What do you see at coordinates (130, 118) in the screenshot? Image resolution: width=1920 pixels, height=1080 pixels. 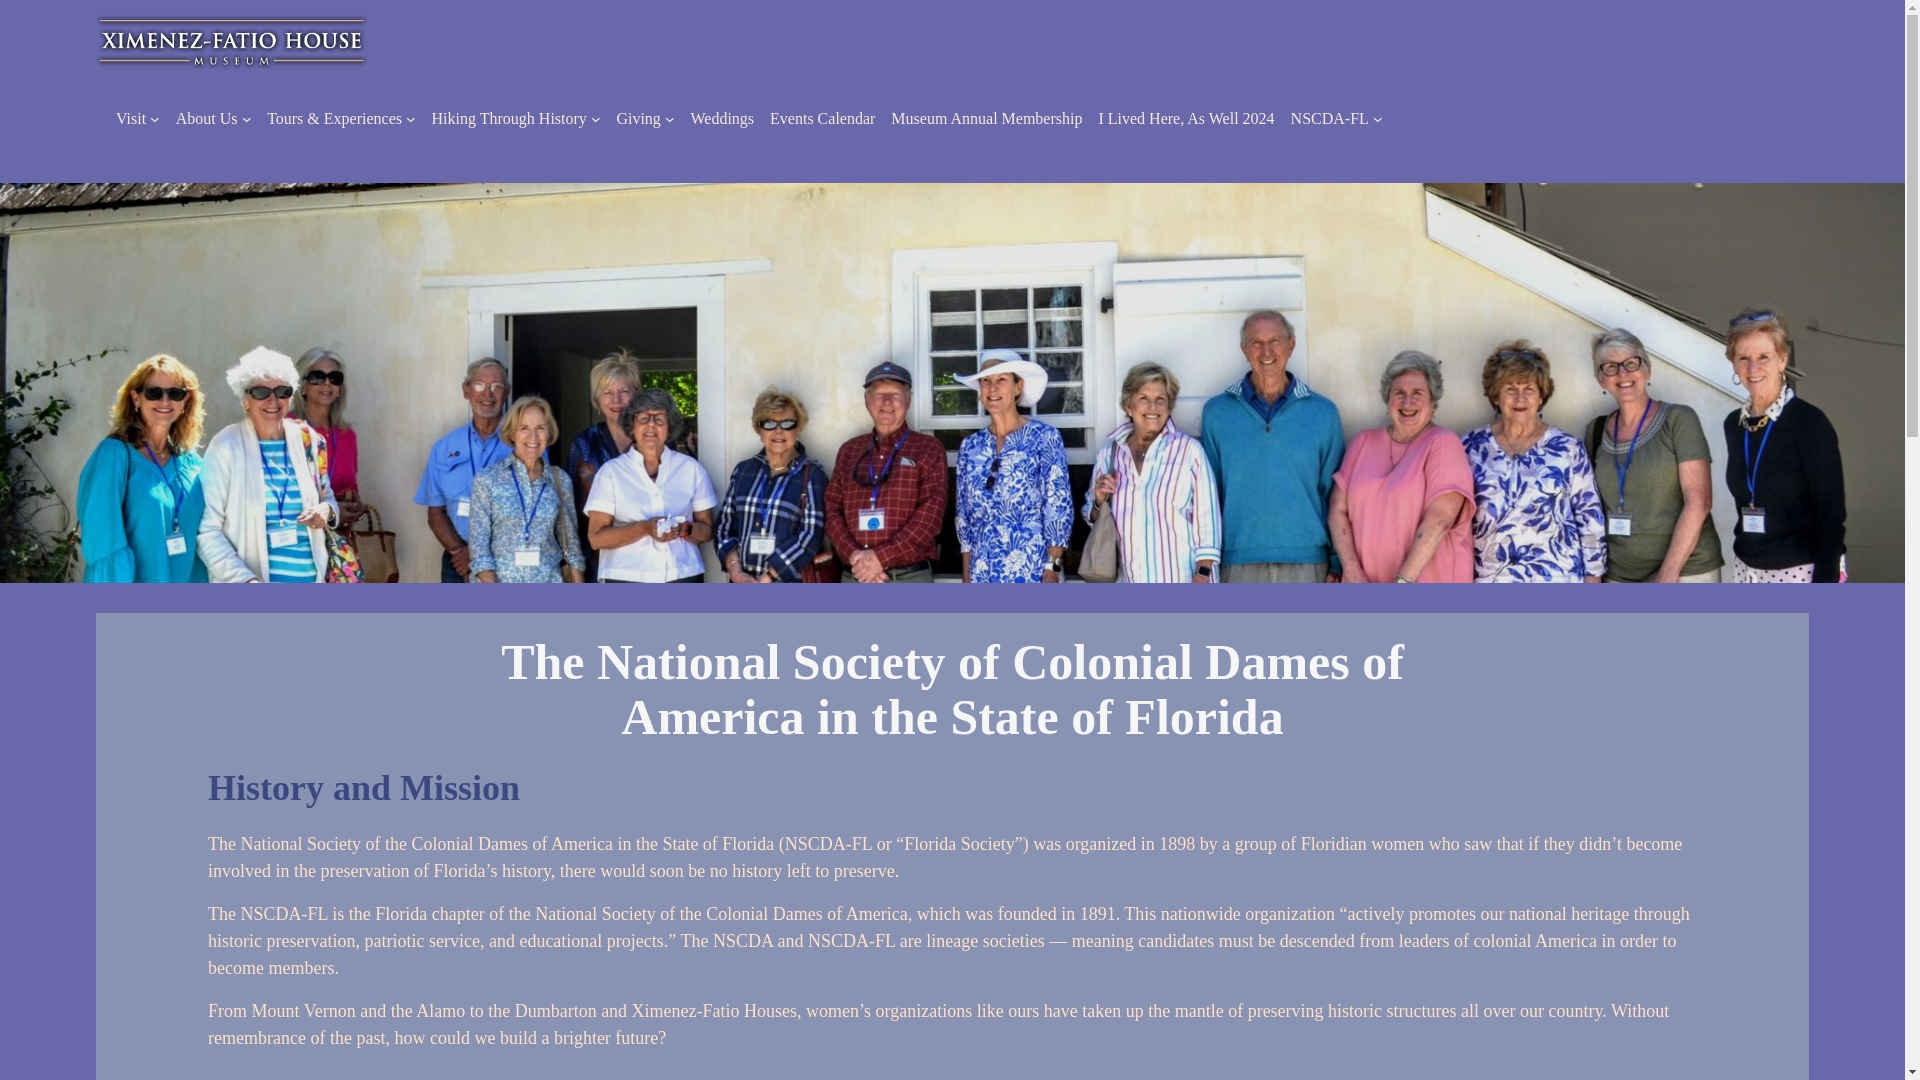 I see `Visit` at bounding box center [130, 118].